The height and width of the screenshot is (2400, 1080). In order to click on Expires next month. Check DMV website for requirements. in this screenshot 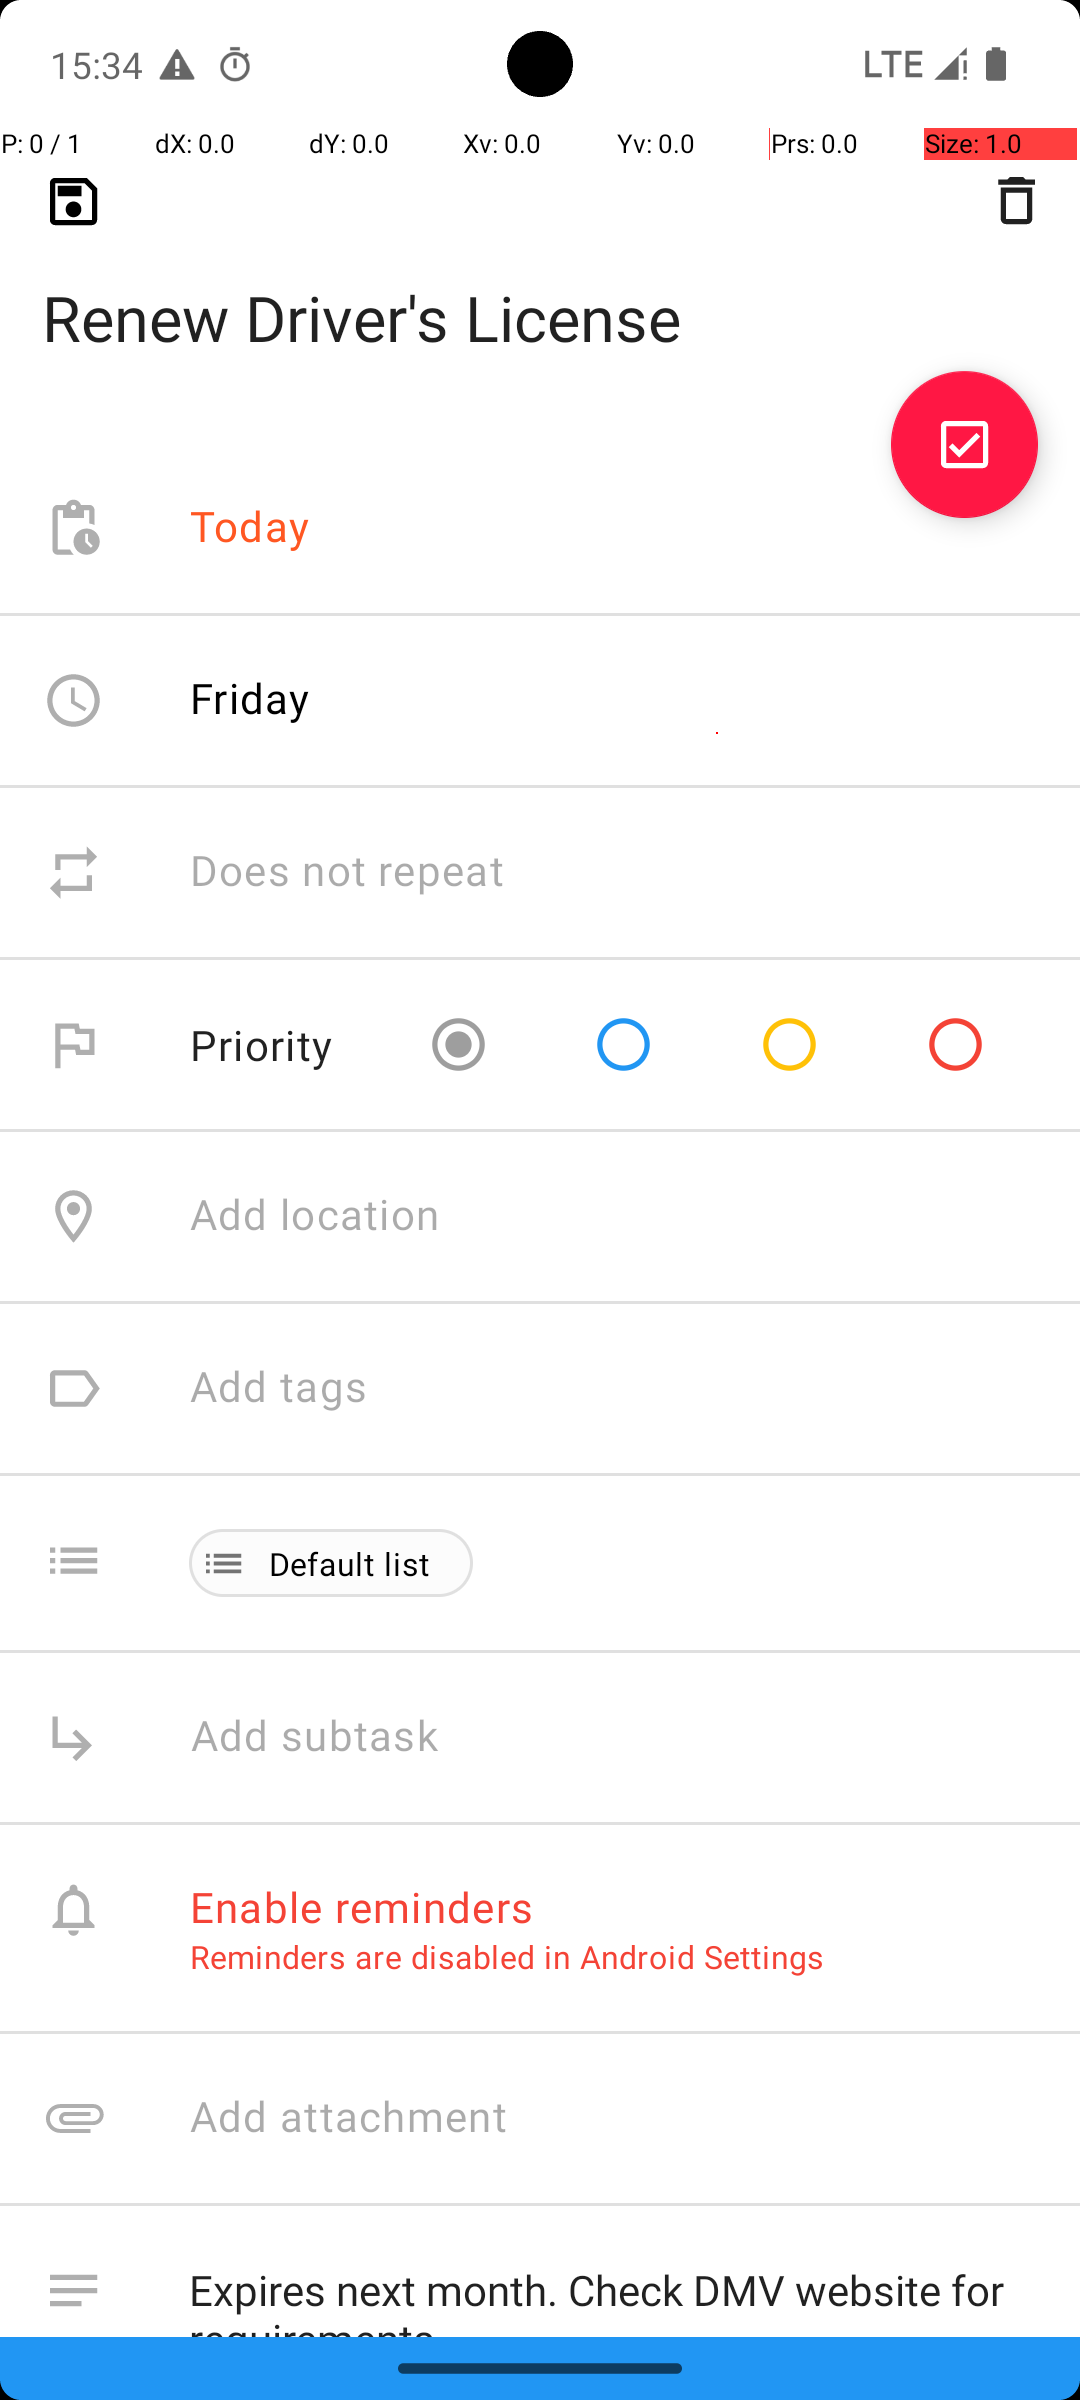, I will do `click(614, 2286)`.